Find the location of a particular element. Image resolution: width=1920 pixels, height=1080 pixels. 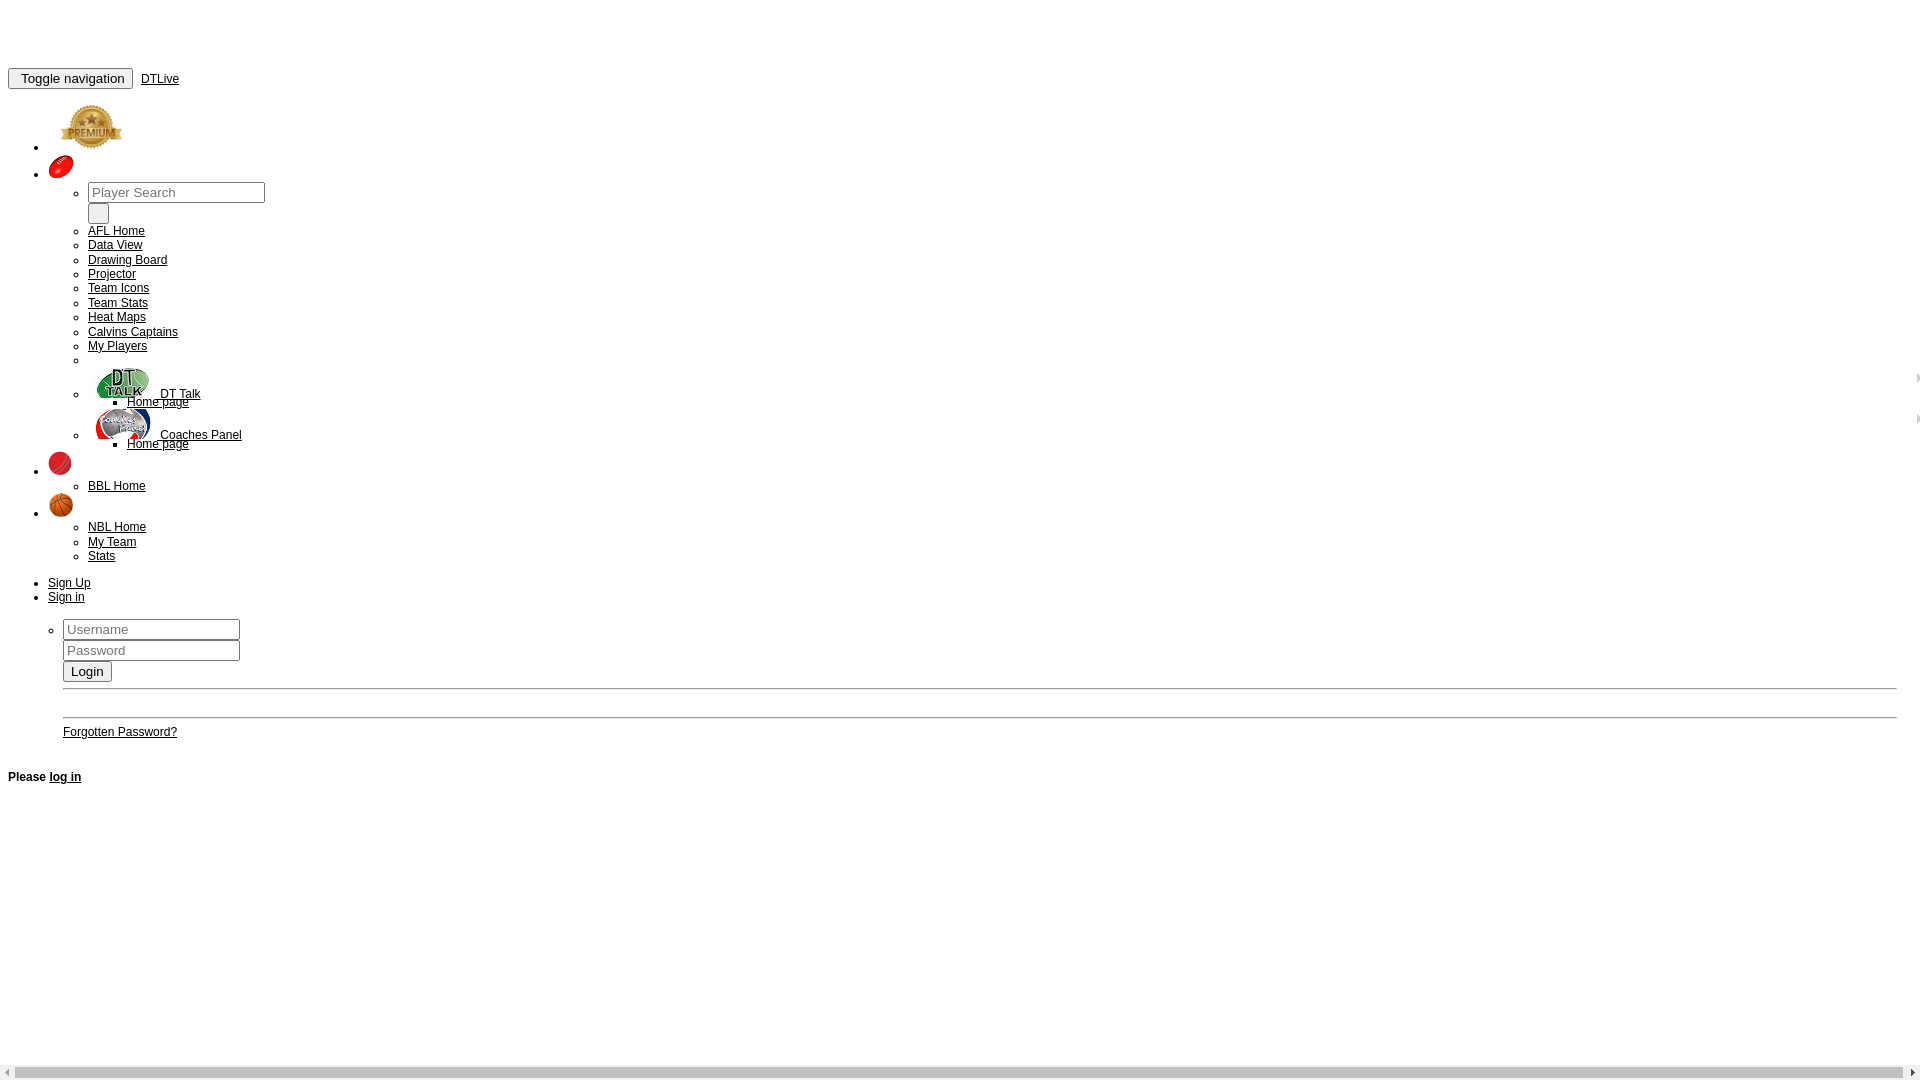

Calvins Captains is located at coordinates (133, 332).